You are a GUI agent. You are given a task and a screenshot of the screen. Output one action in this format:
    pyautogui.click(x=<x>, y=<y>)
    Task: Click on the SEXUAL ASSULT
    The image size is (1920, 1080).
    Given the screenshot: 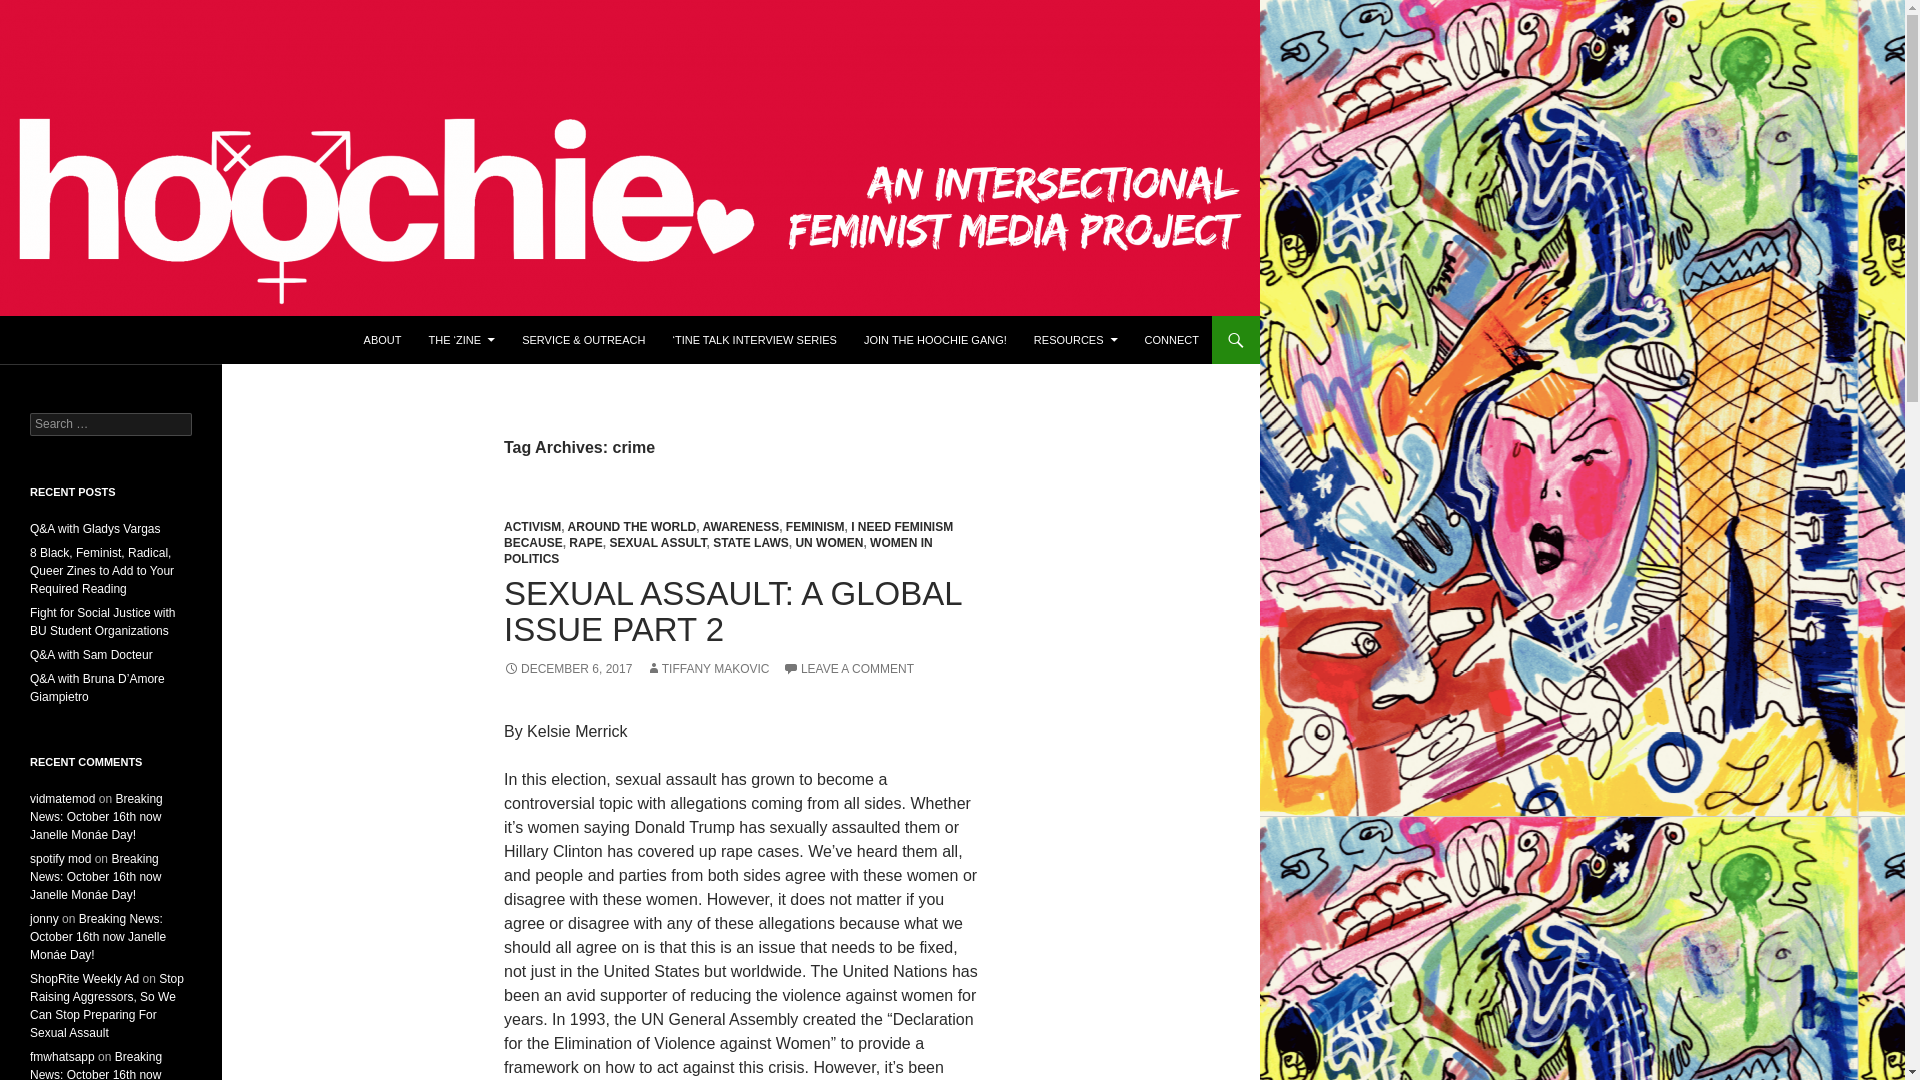 What is the action you would take?
    pyautogui.click(x=657, y=542)
    